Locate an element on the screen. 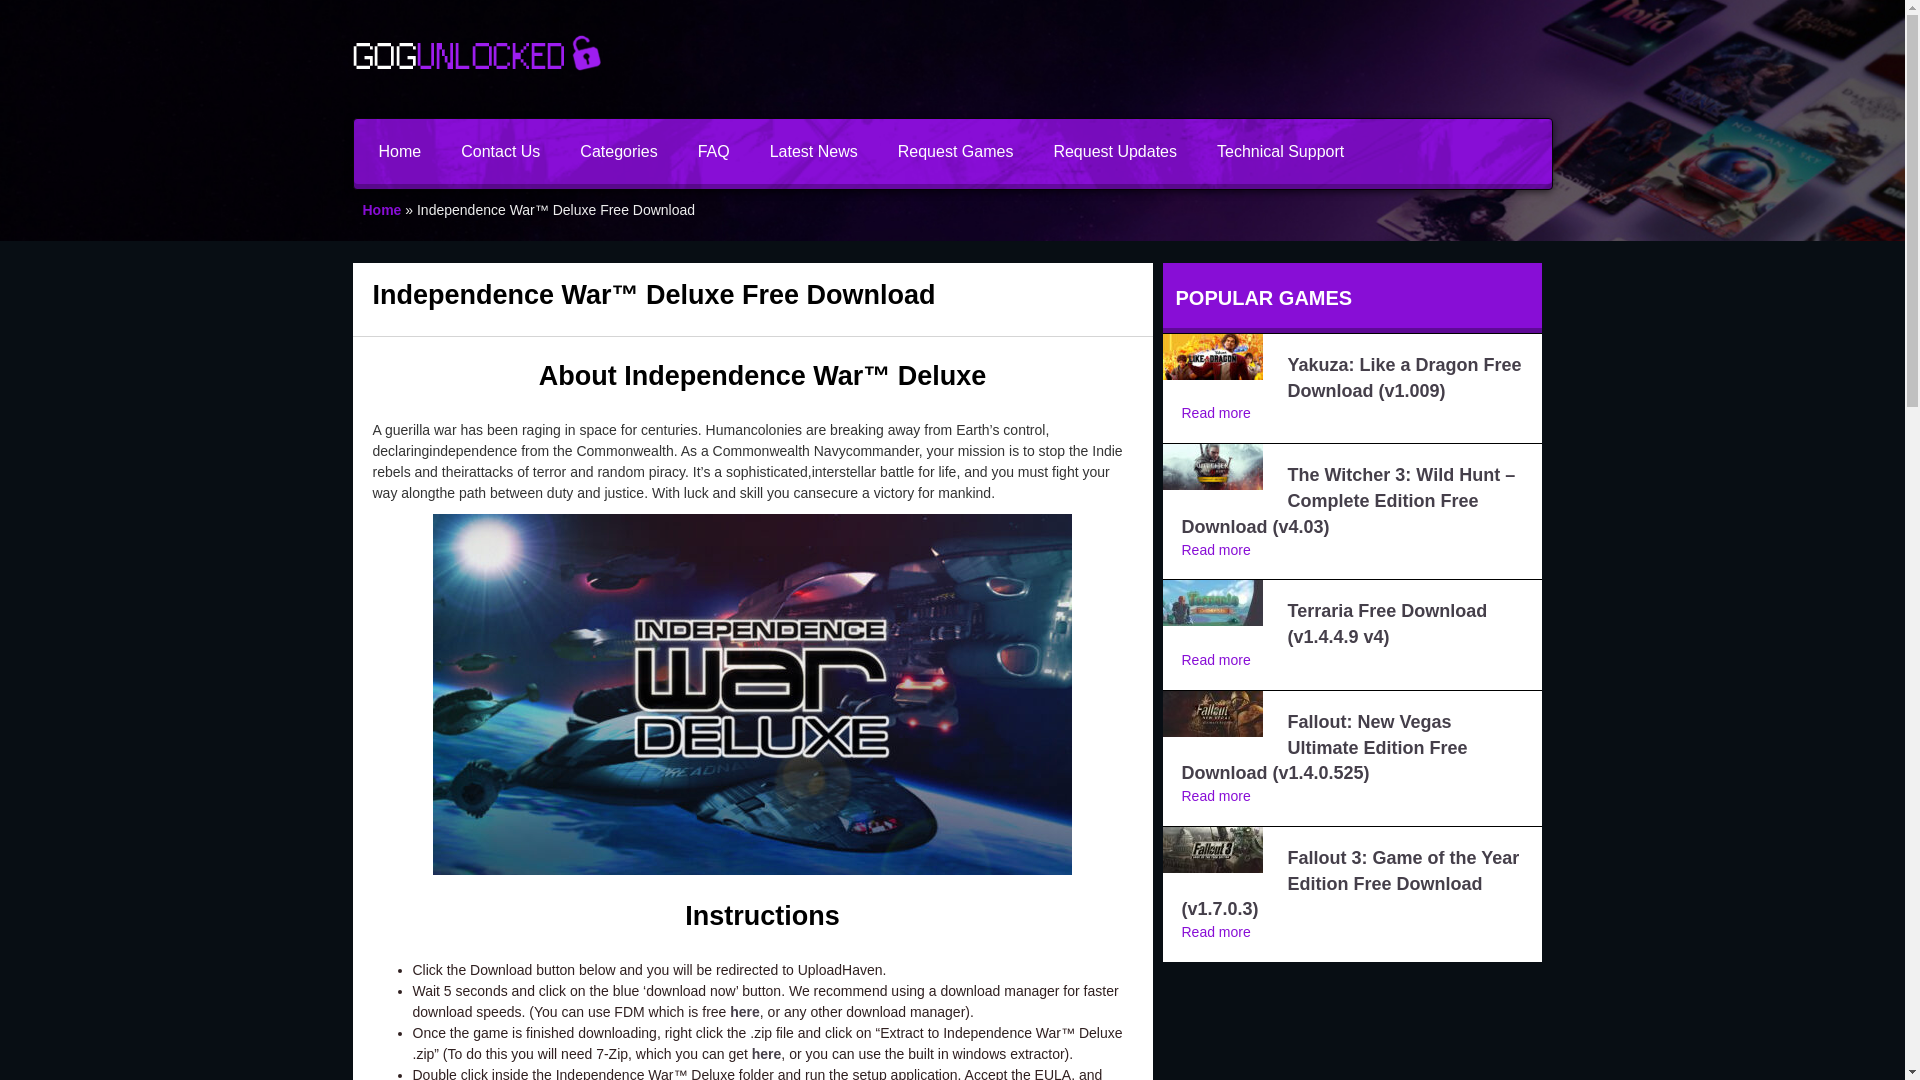  Read more is located at coordinates (1216, 413).